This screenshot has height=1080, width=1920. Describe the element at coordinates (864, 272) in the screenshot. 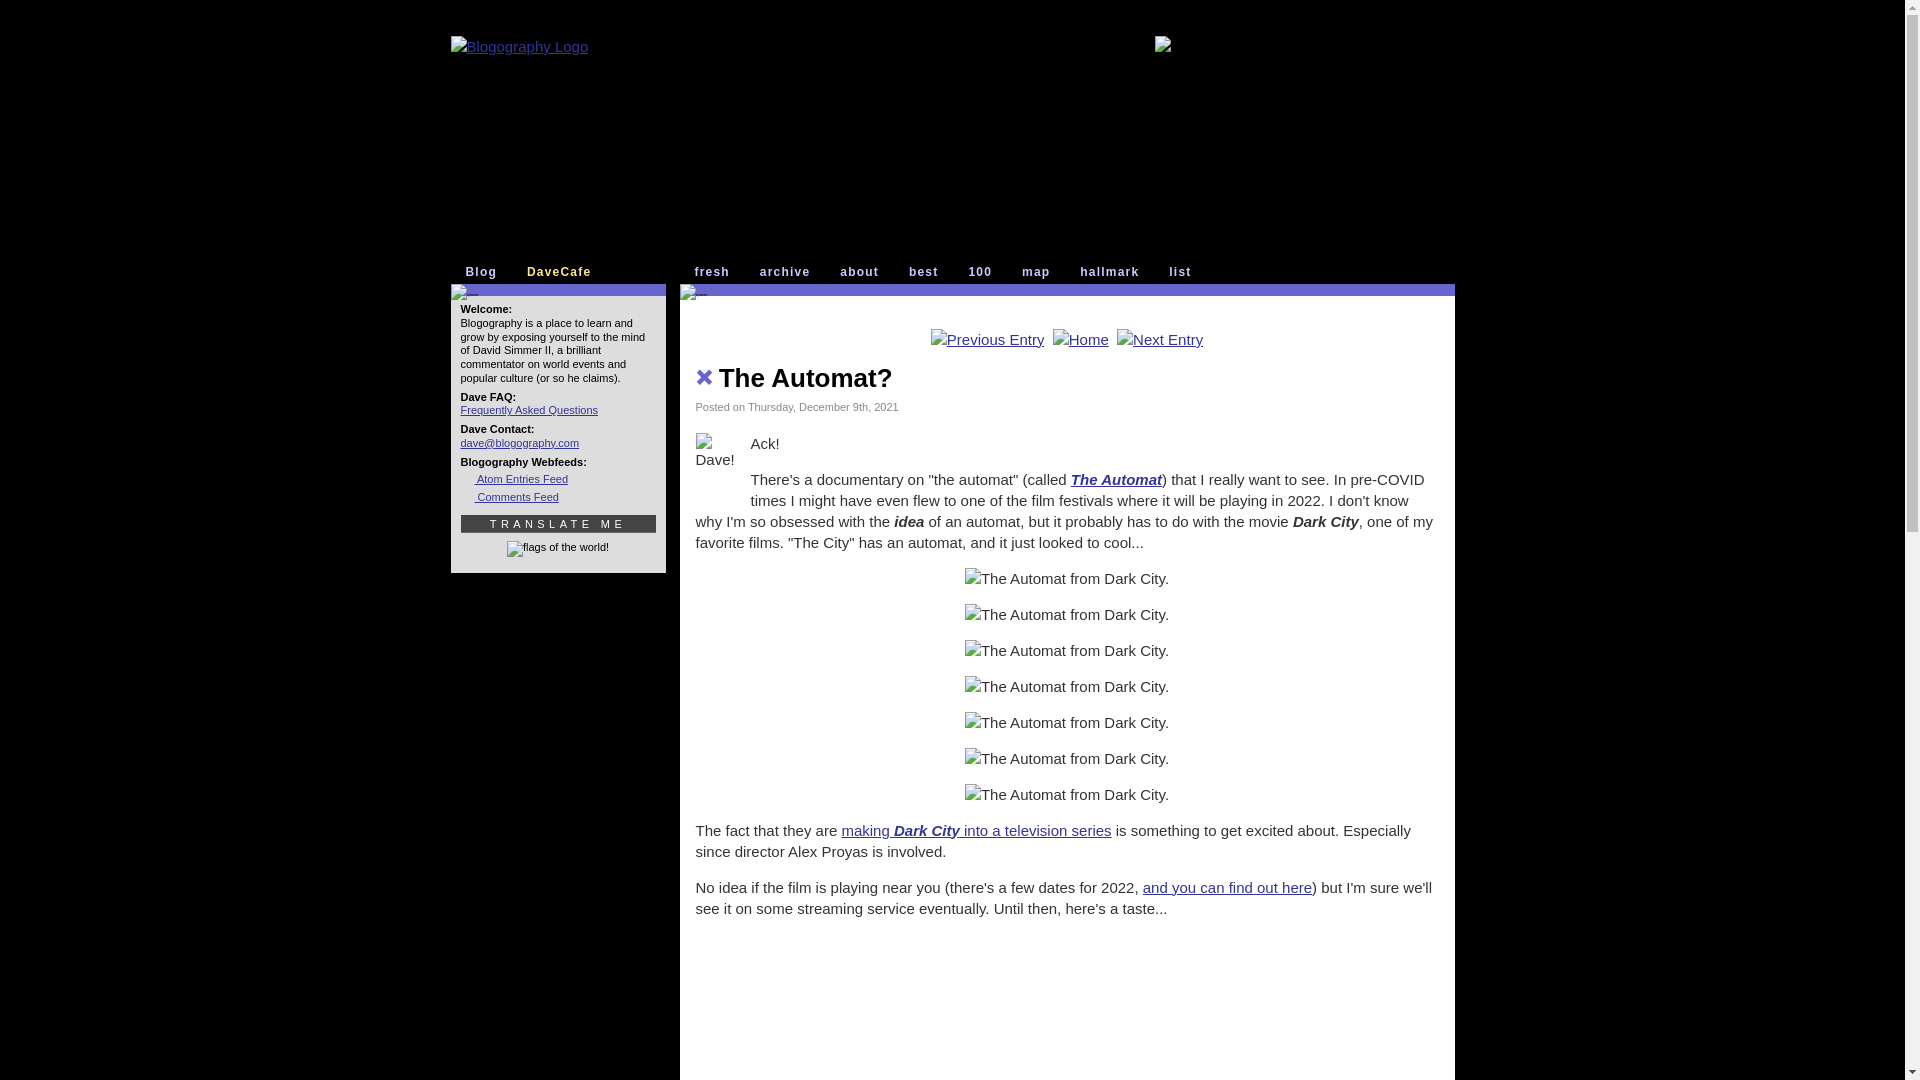

I see `about` at that location.